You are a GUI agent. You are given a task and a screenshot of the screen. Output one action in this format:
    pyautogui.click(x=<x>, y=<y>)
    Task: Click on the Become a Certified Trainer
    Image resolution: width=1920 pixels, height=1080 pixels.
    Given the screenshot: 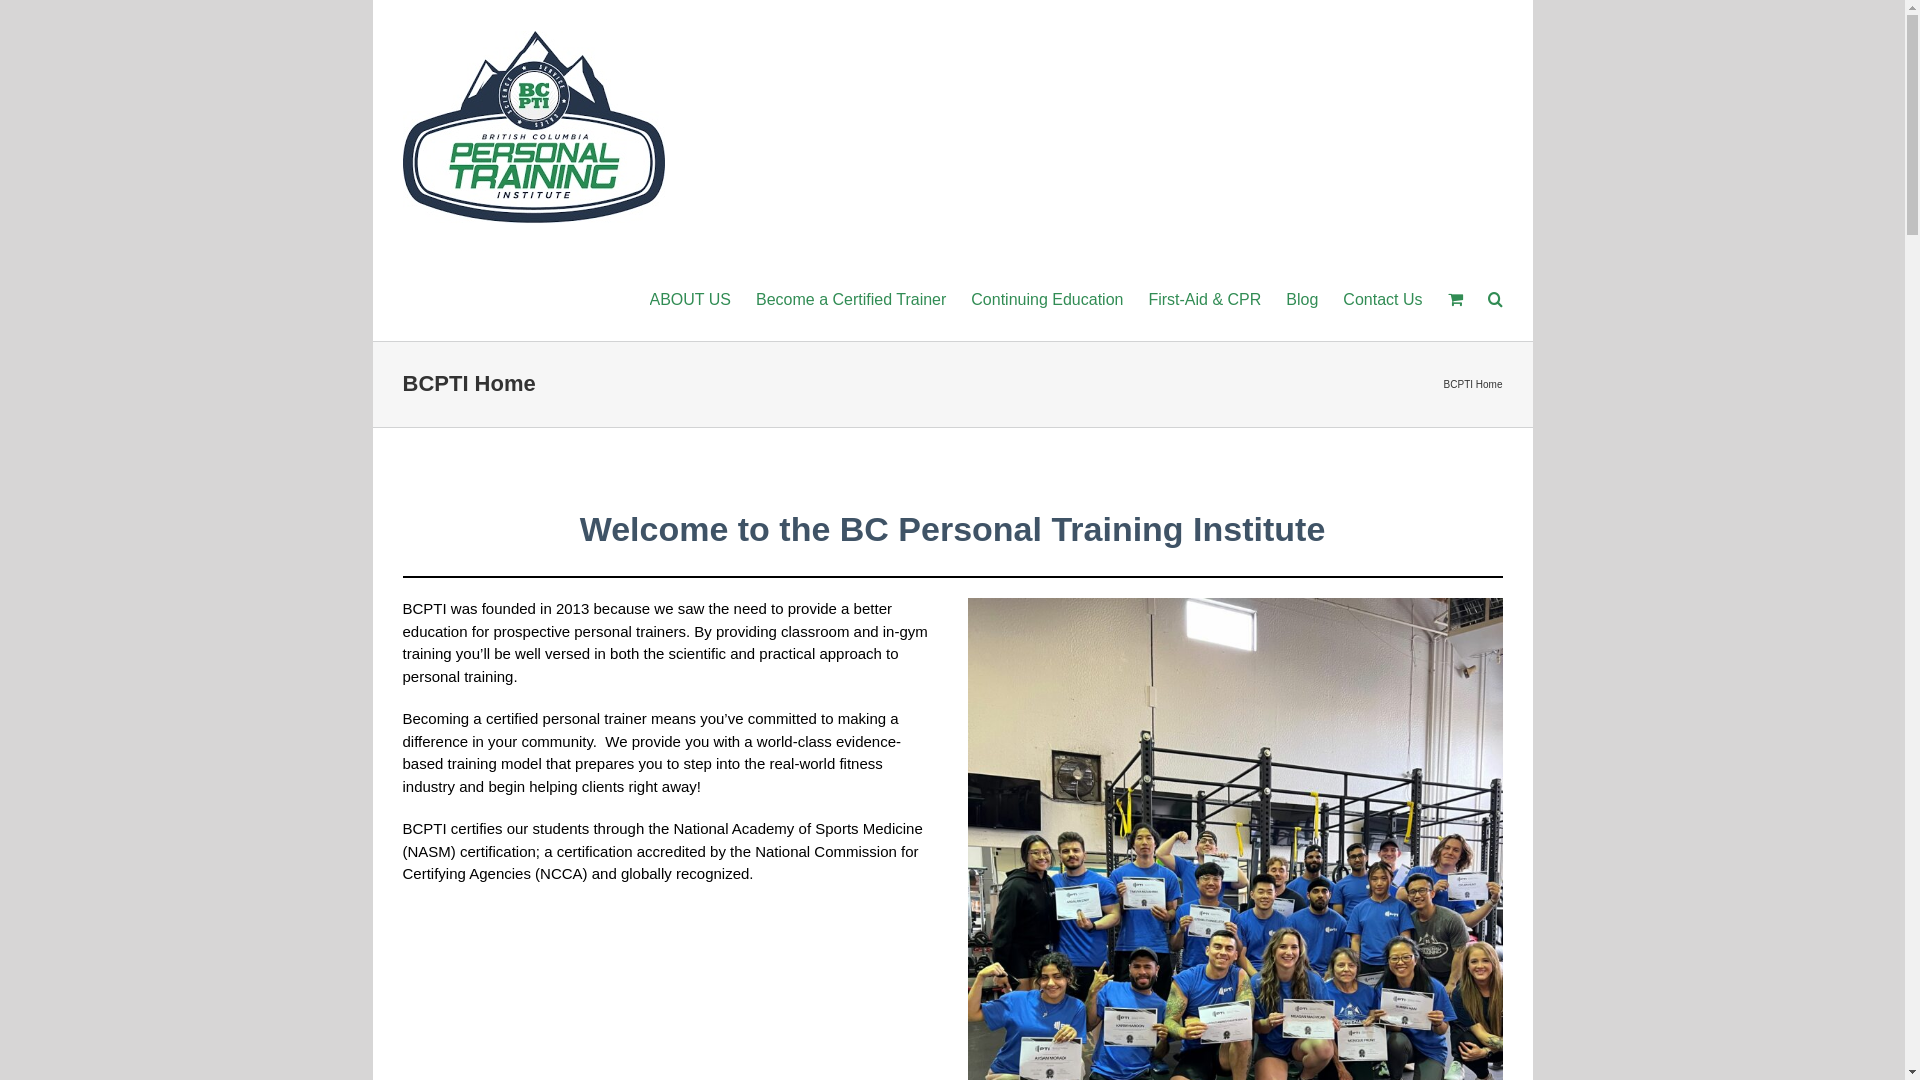 What is the action you would take?
    pyautogui.click(x=851, y=298)
    